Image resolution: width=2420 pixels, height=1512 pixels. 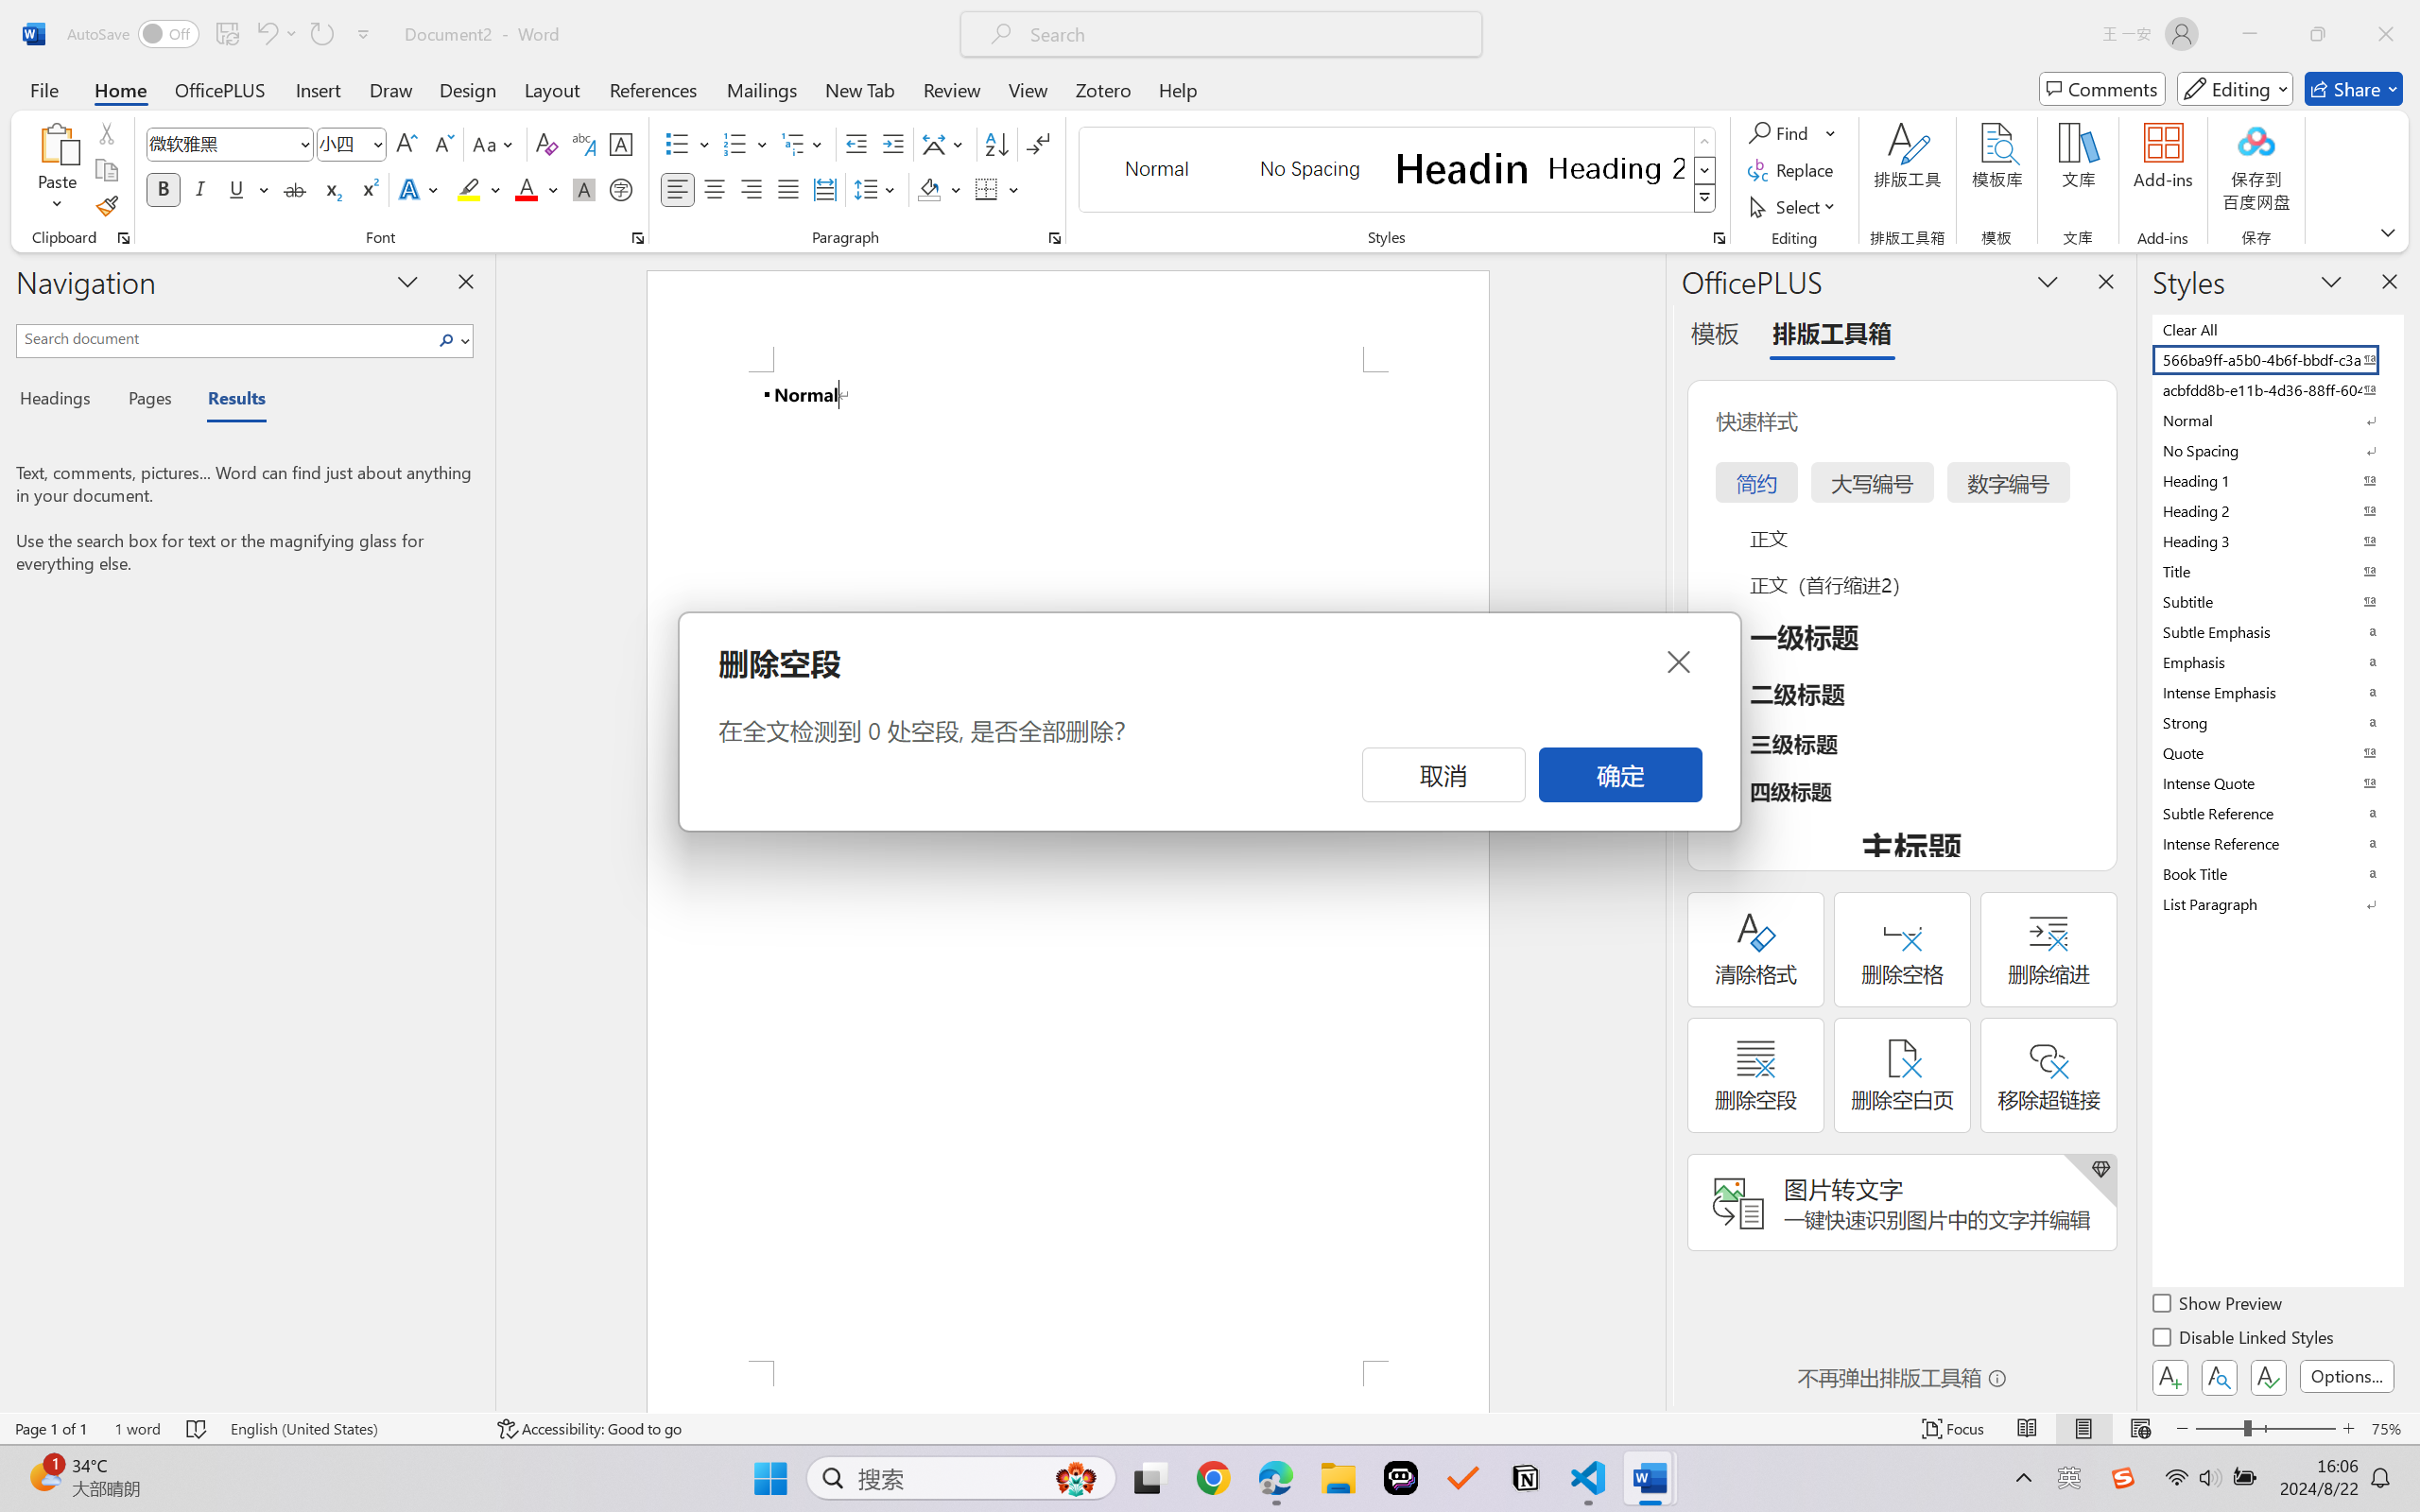 What do you see at coordinates (2276, 450) in the screenshot?
I see `No Spacing` at bounding box center [2276, 450].